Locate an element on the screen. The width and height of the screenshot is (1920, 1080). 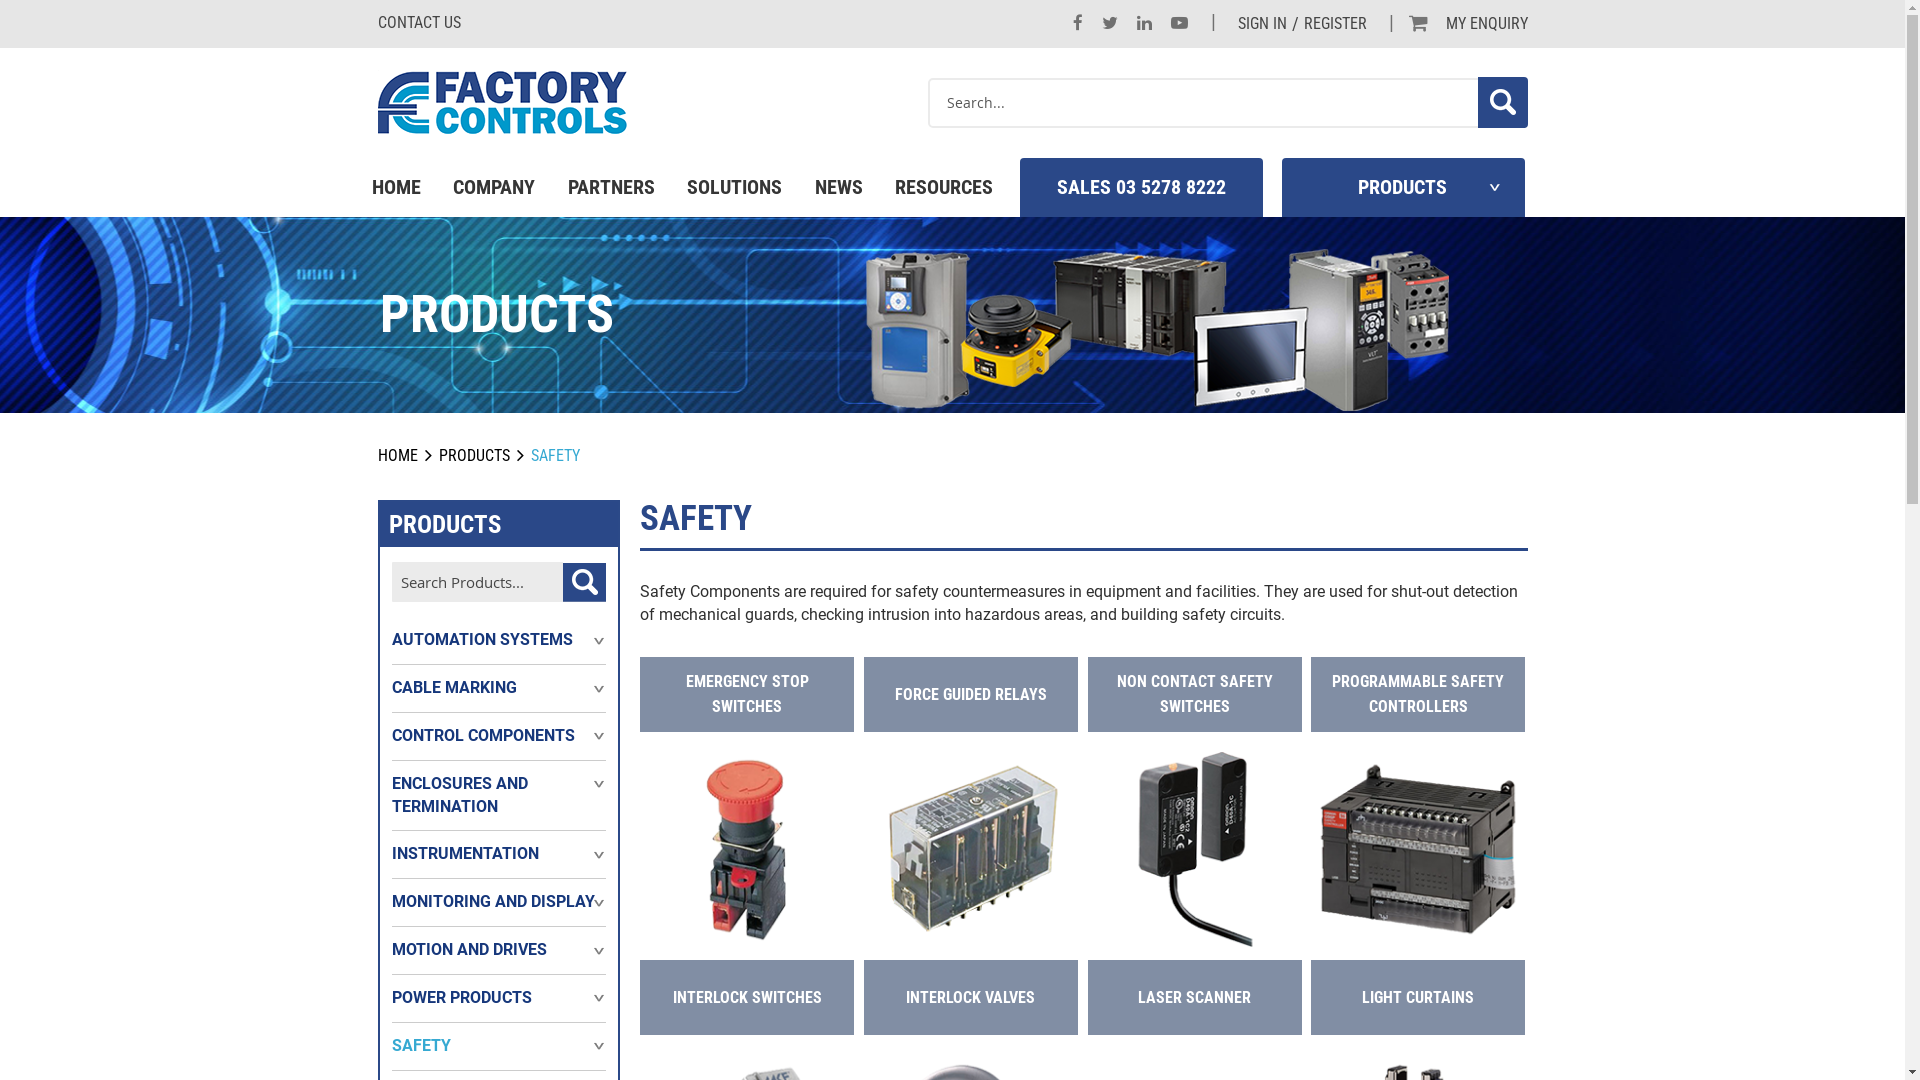
GO is located at coordinates (584, 582).